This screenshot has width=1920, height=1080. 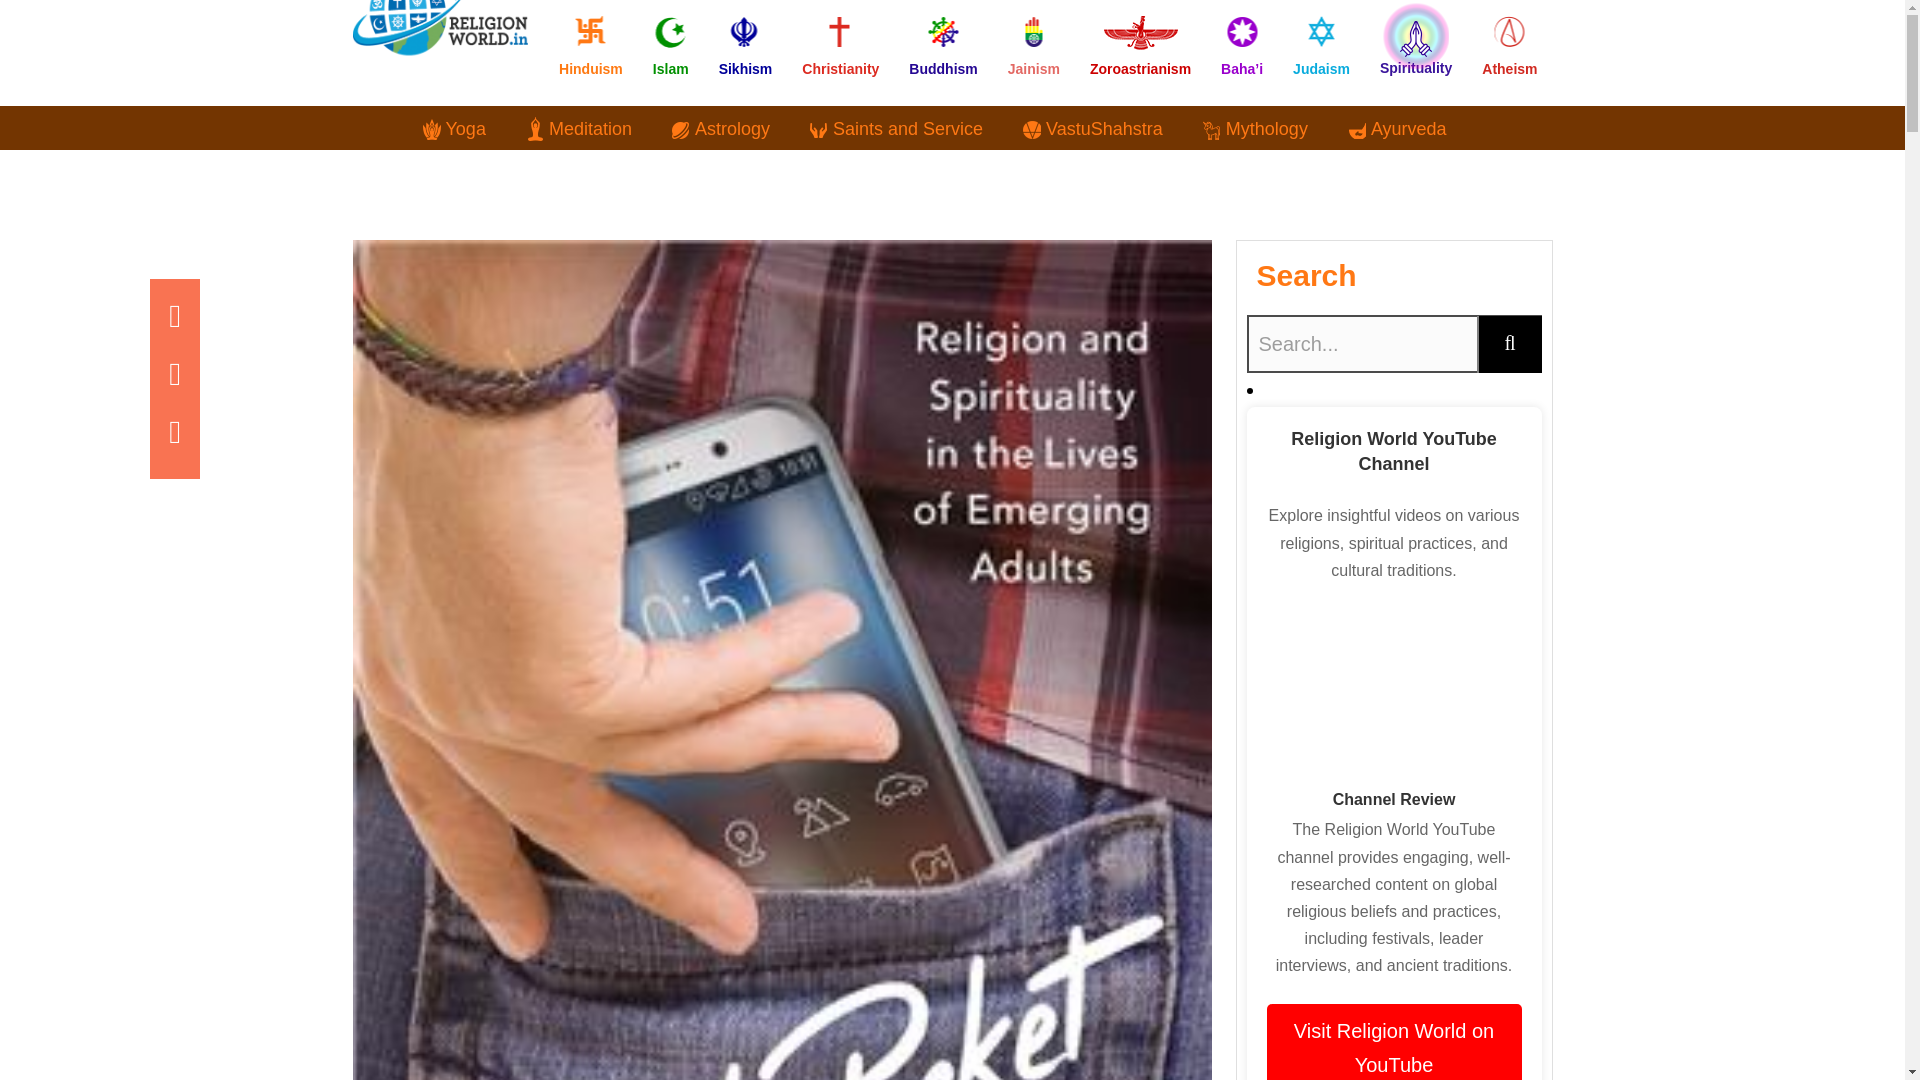 What do you see at coordinates (454, 128) in the screenshot?
I see `Yoga` at bounding box center [454, 128].